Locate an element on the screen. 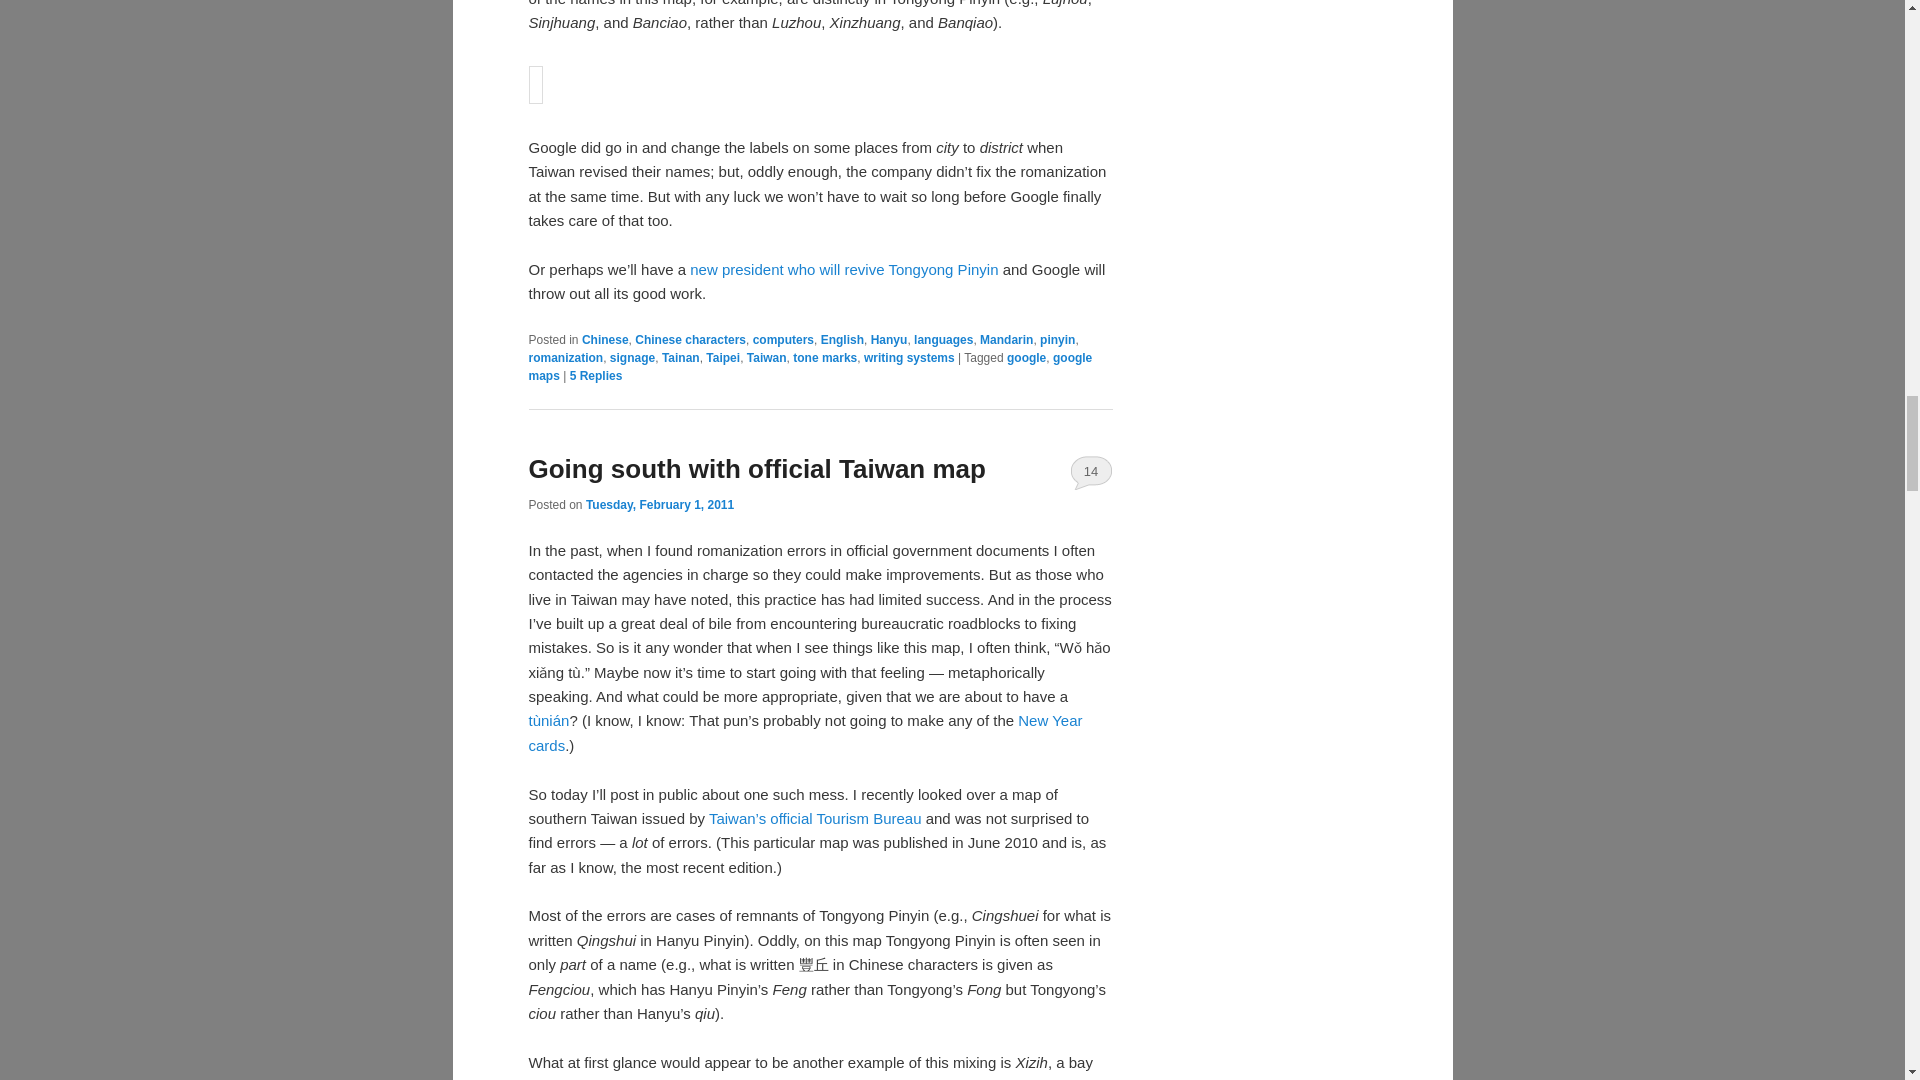  pinyin is located at coordinates (1058, 339).